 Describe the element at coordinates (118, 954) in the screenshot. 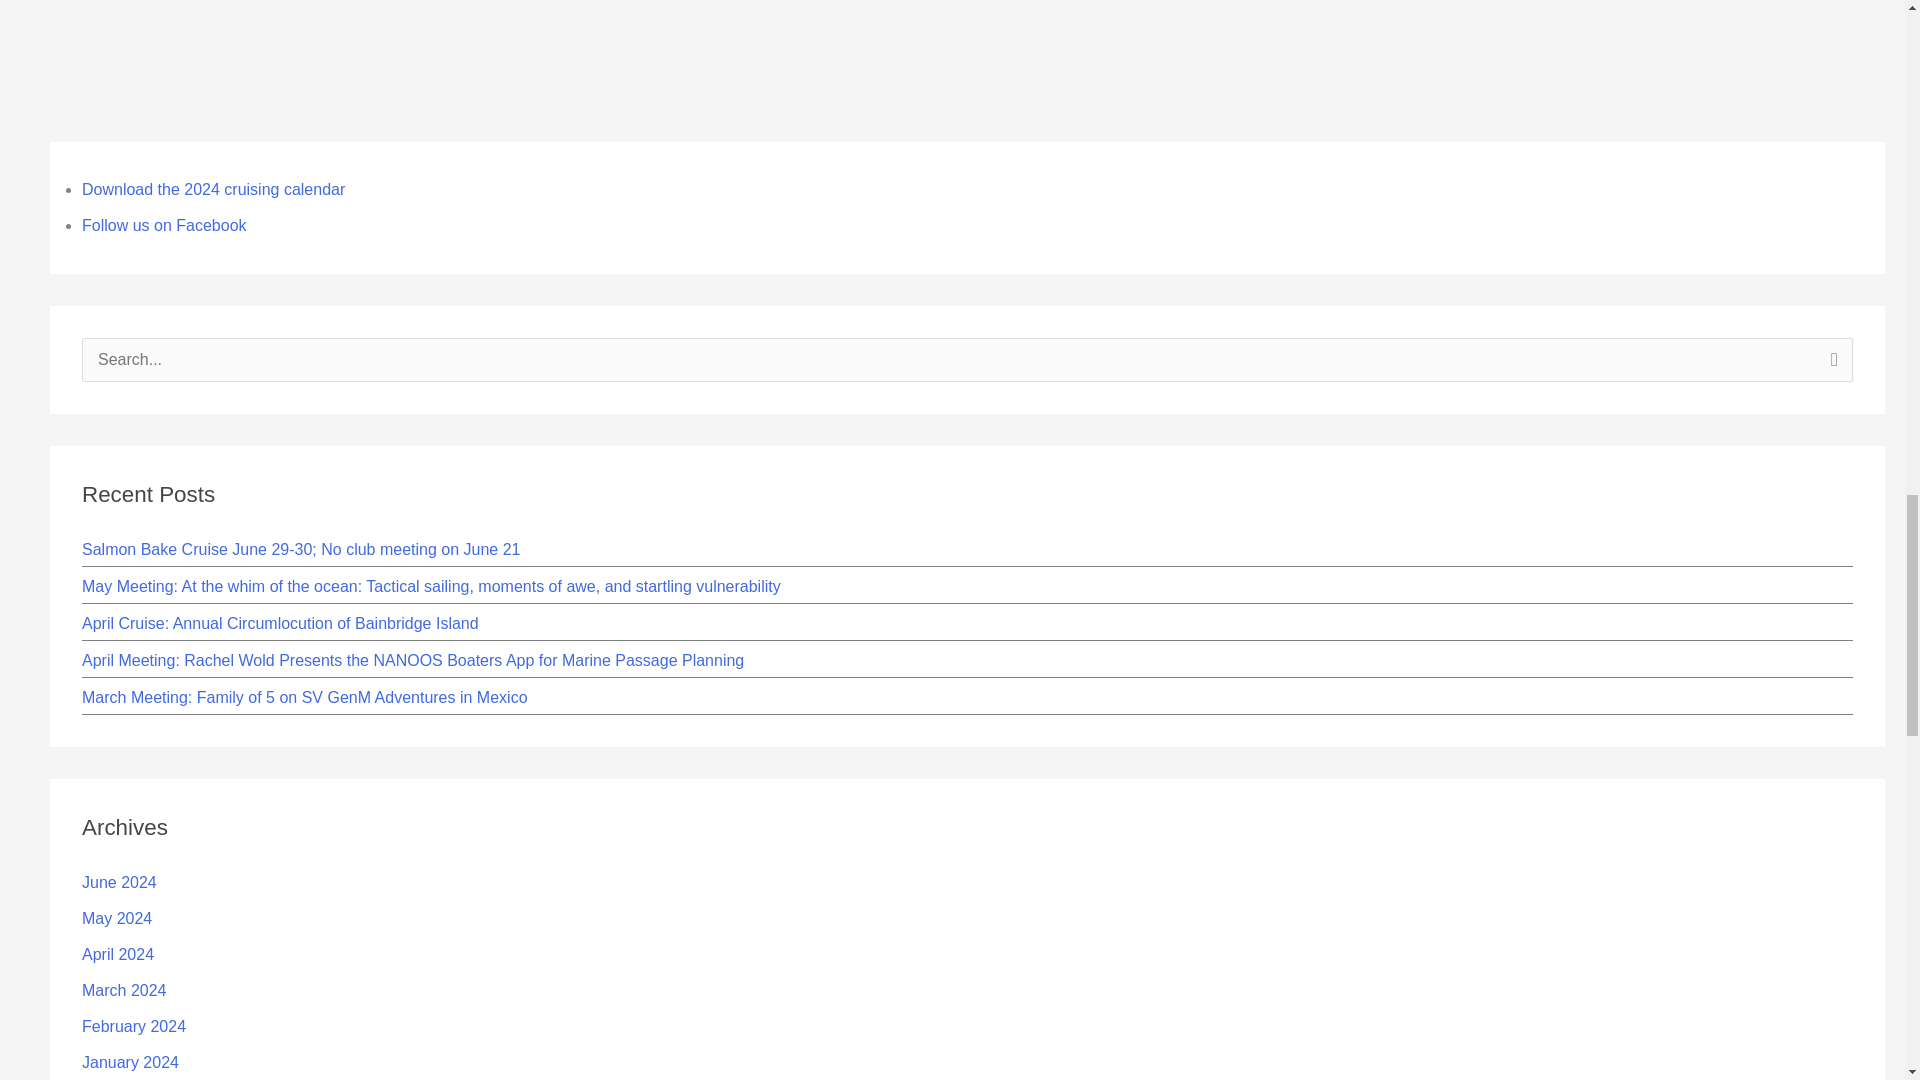

I see `April 2024` at that location.